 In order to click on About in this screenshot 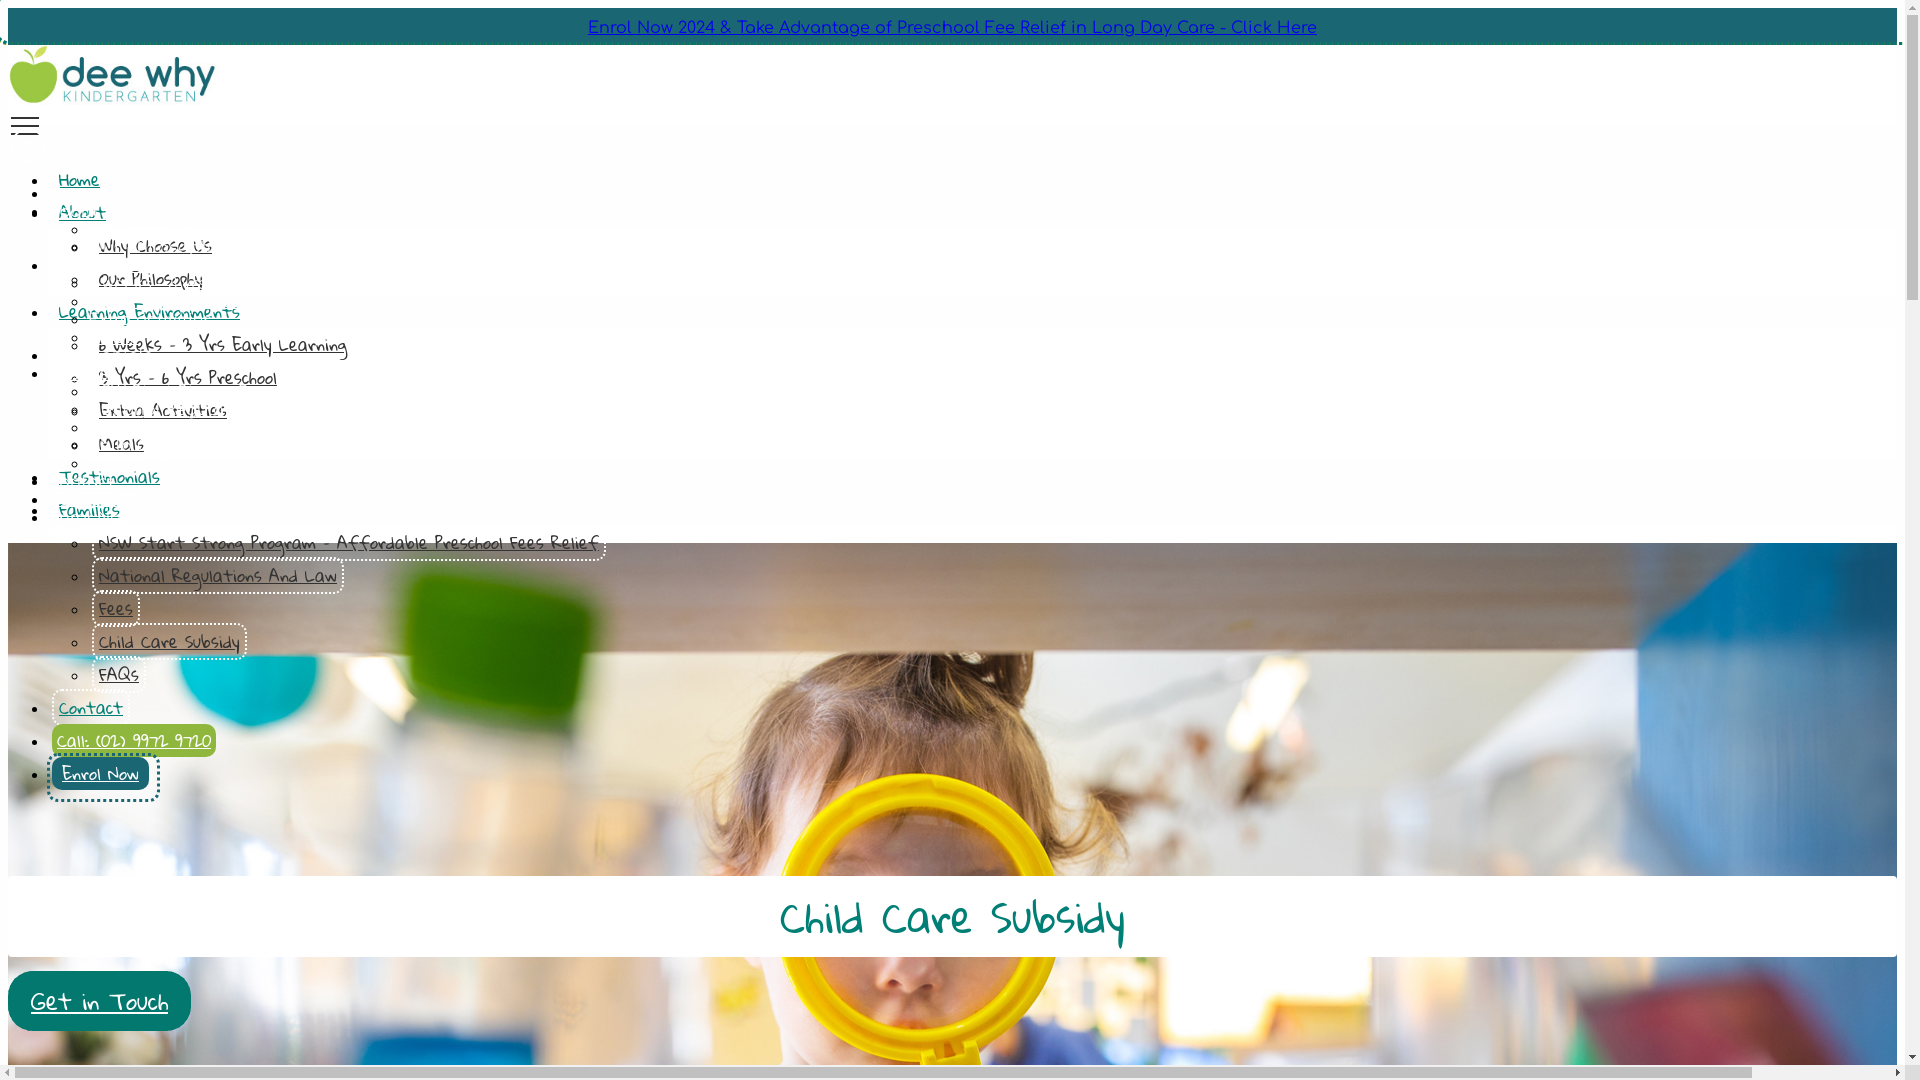, I will do `click(82, 212)`.